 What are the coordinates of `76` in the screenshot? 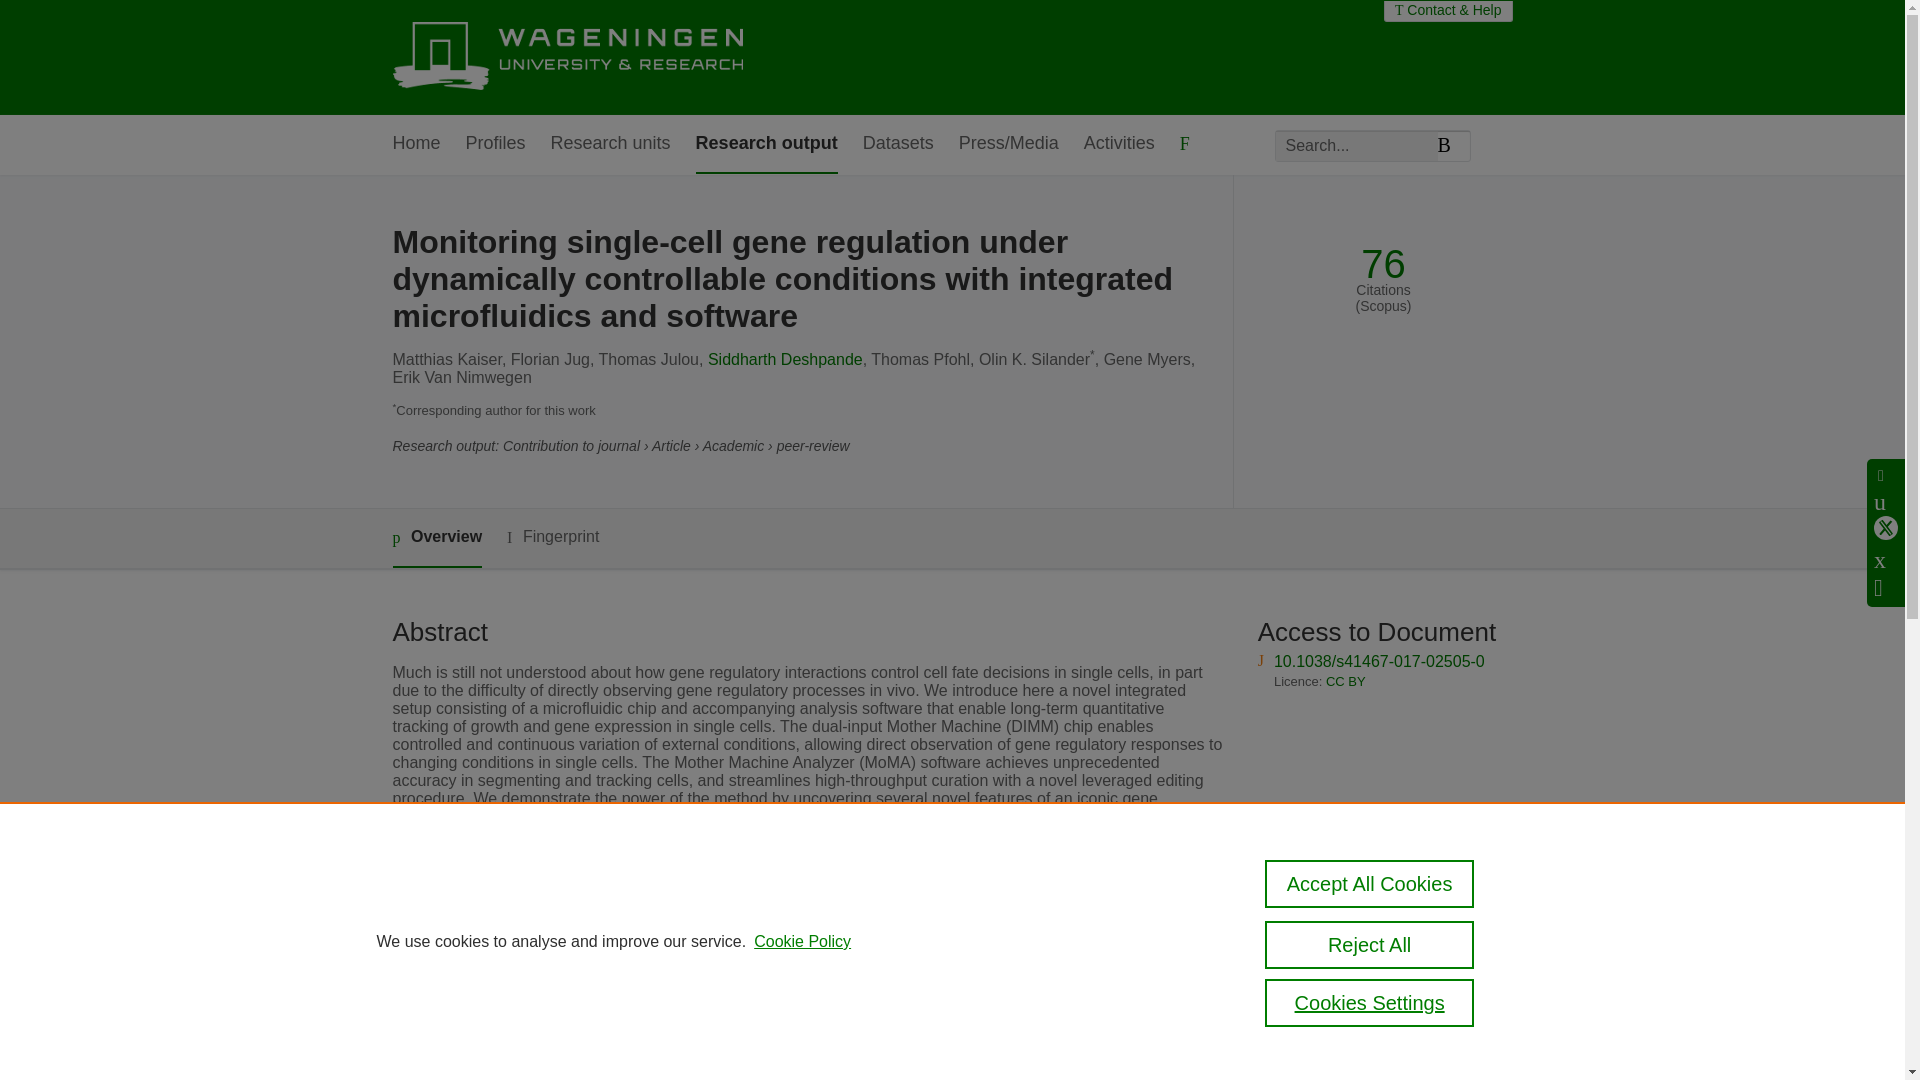 It's located at (1383, 264).